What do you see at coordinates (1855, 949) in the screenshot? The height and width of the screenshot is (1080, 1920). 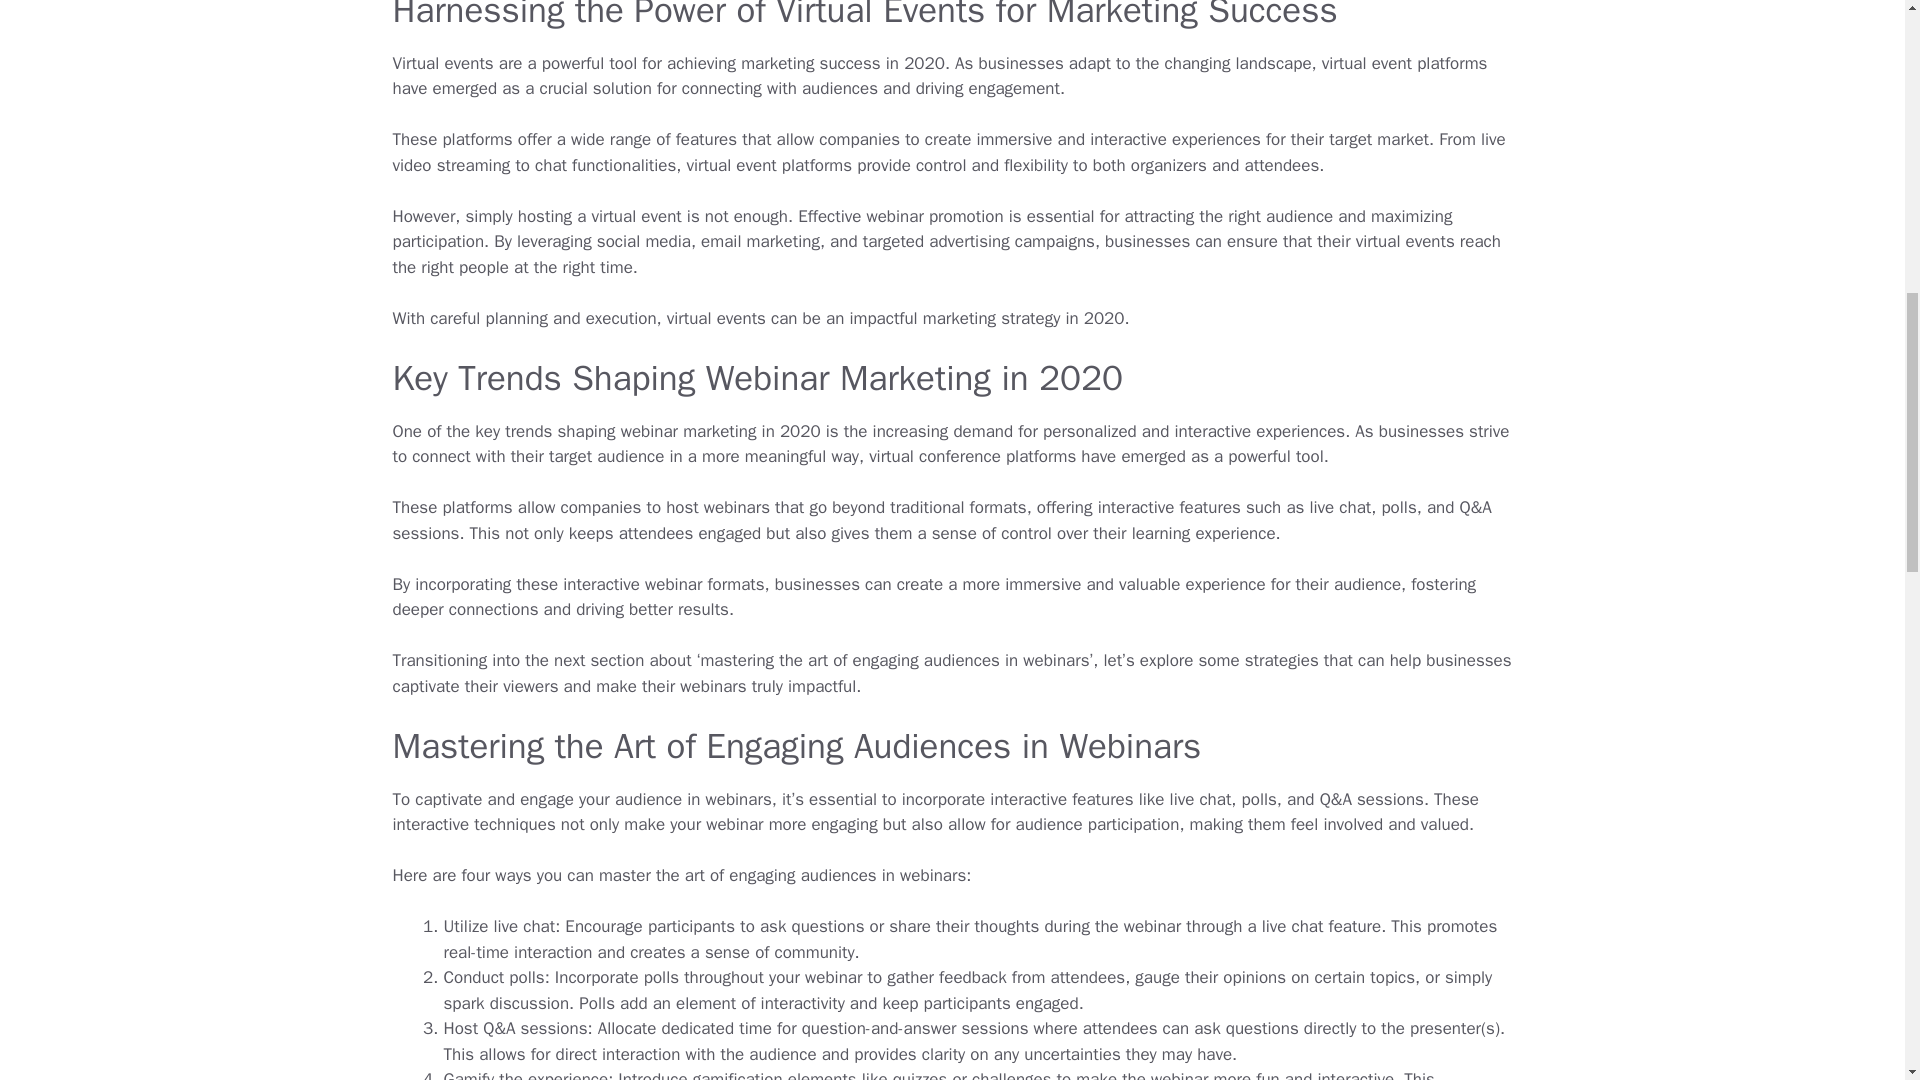 I see `Scroll back to top` at bounding box center [1855, 949].